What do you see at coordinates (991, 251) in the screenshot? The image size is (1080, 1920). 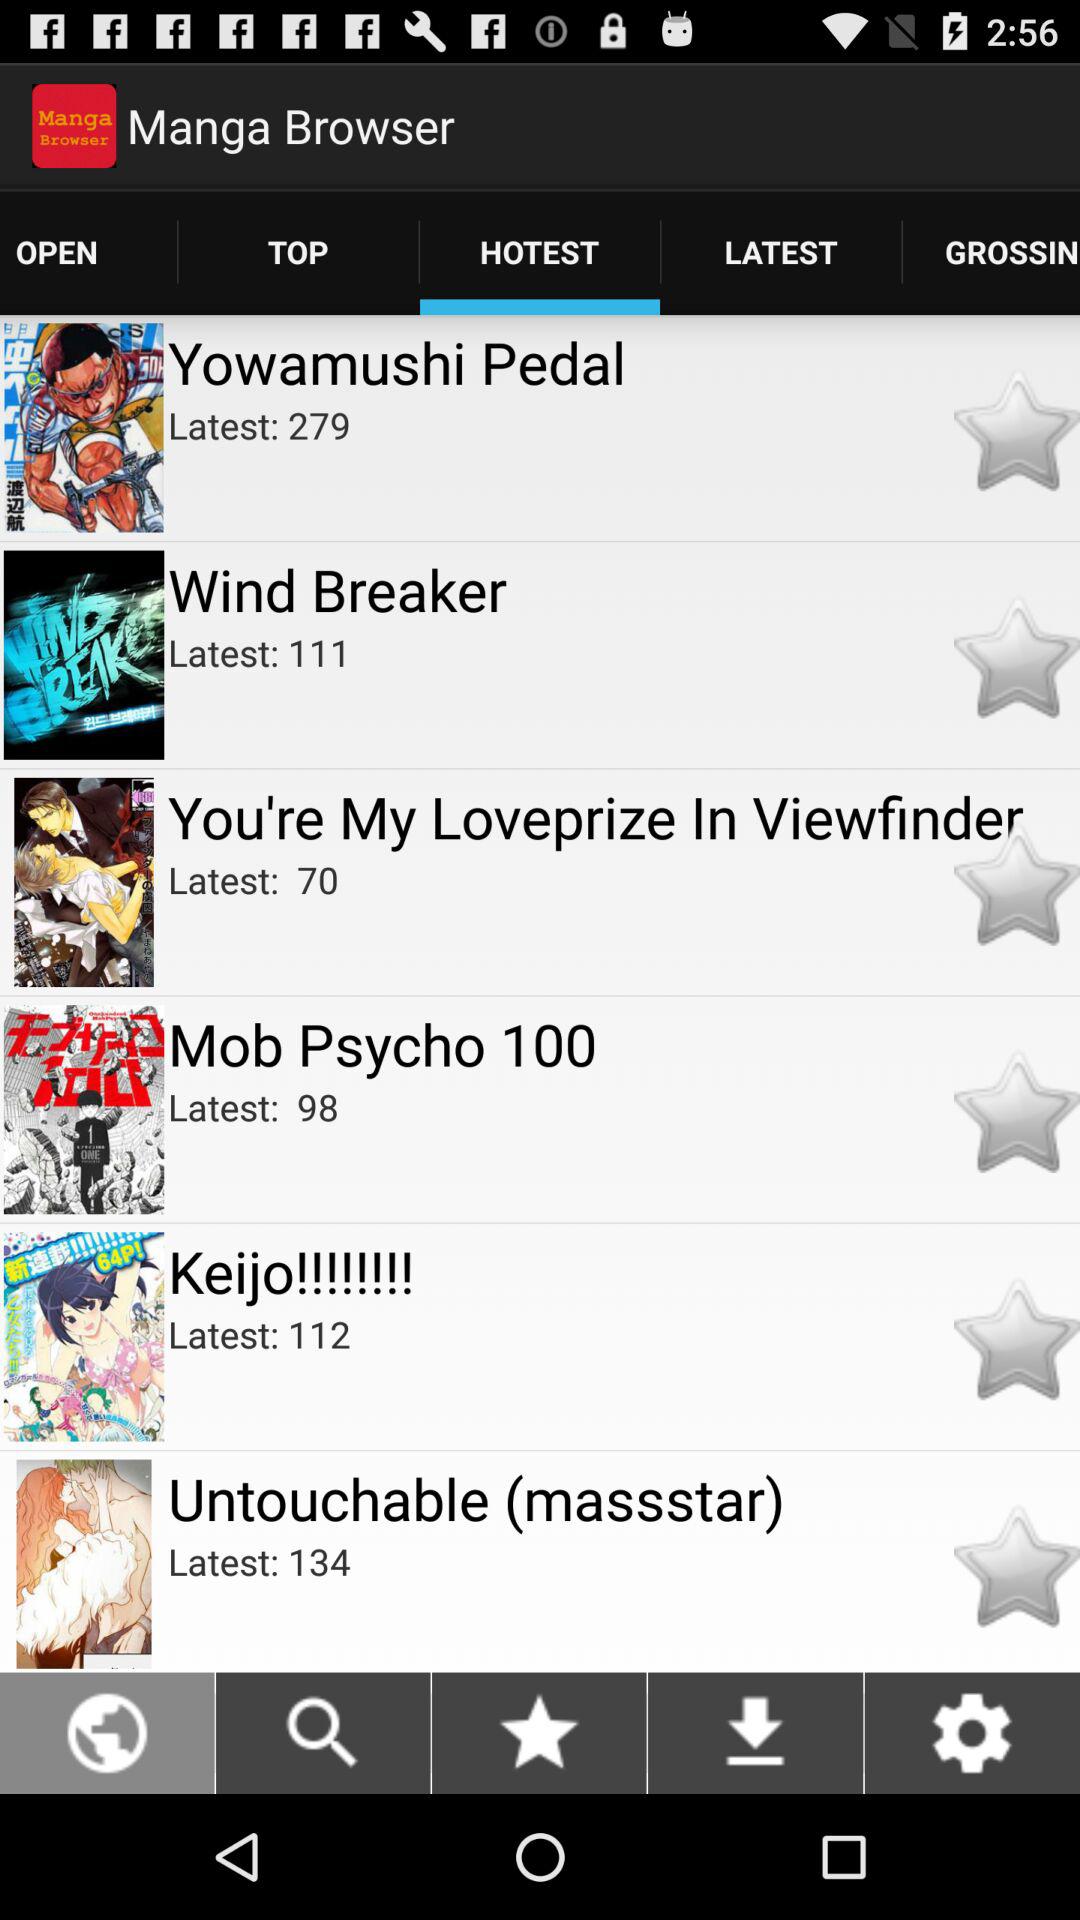 I see `select the text beside latest` at bounding box center [991, 251].